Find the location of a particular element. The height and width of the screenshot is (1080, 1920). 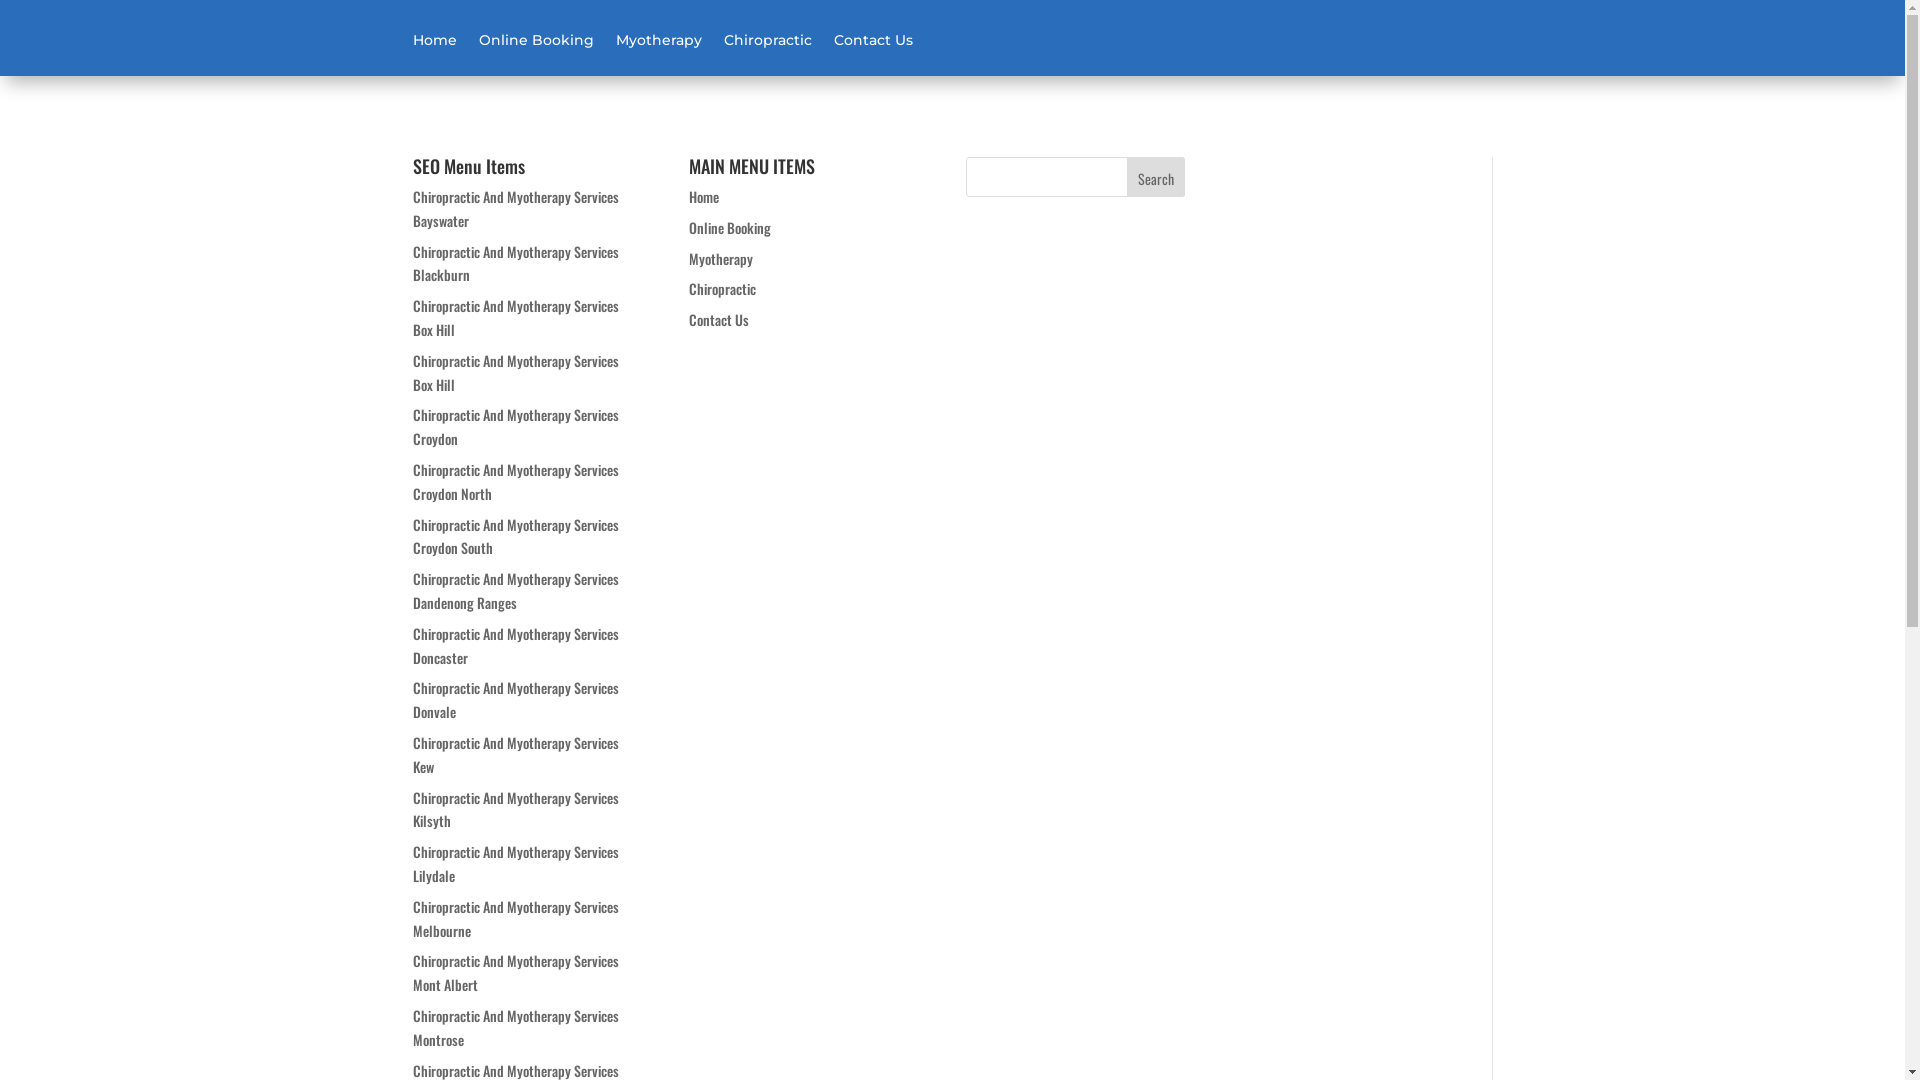

Home is located at coordinates (434, 54).